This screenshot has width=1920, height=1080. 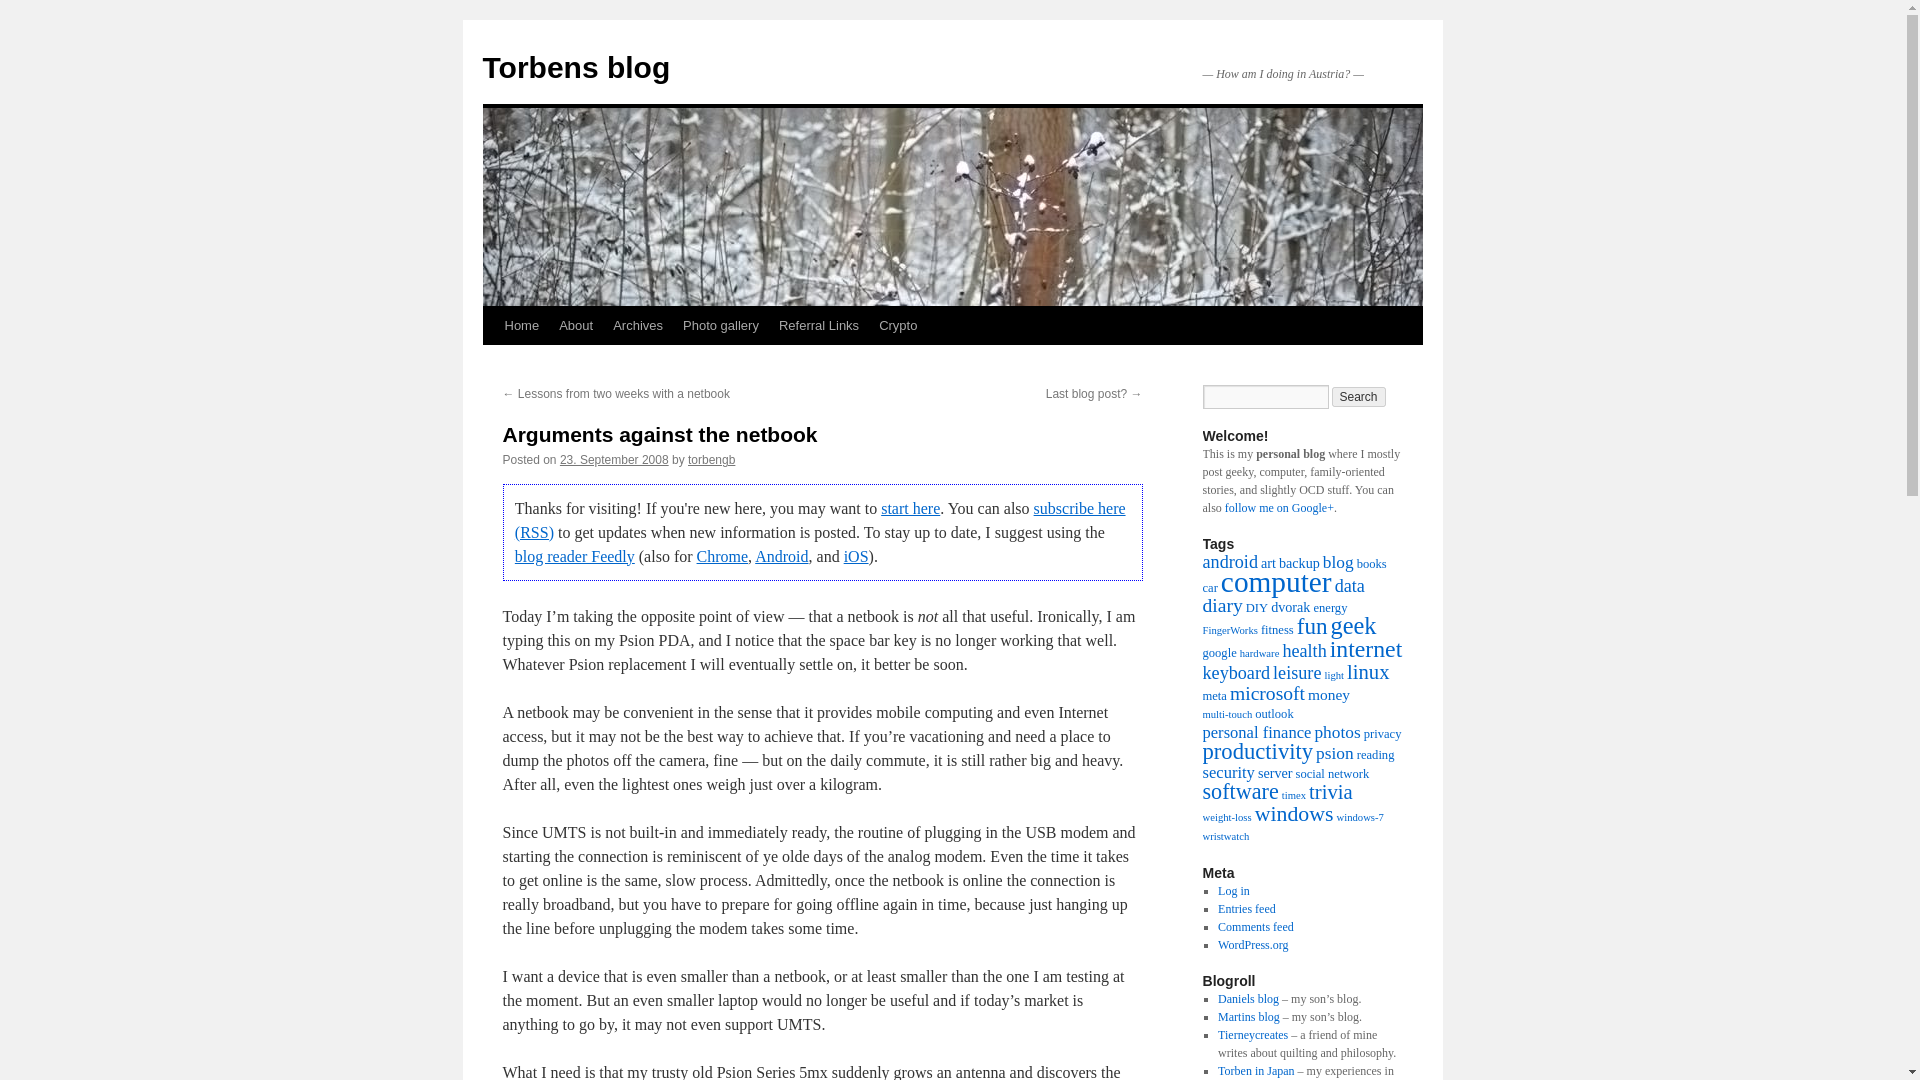 What do you see at coordinates (1359, 396) in the screenshot?
I see `Search` at bounding box center [1359, 396].